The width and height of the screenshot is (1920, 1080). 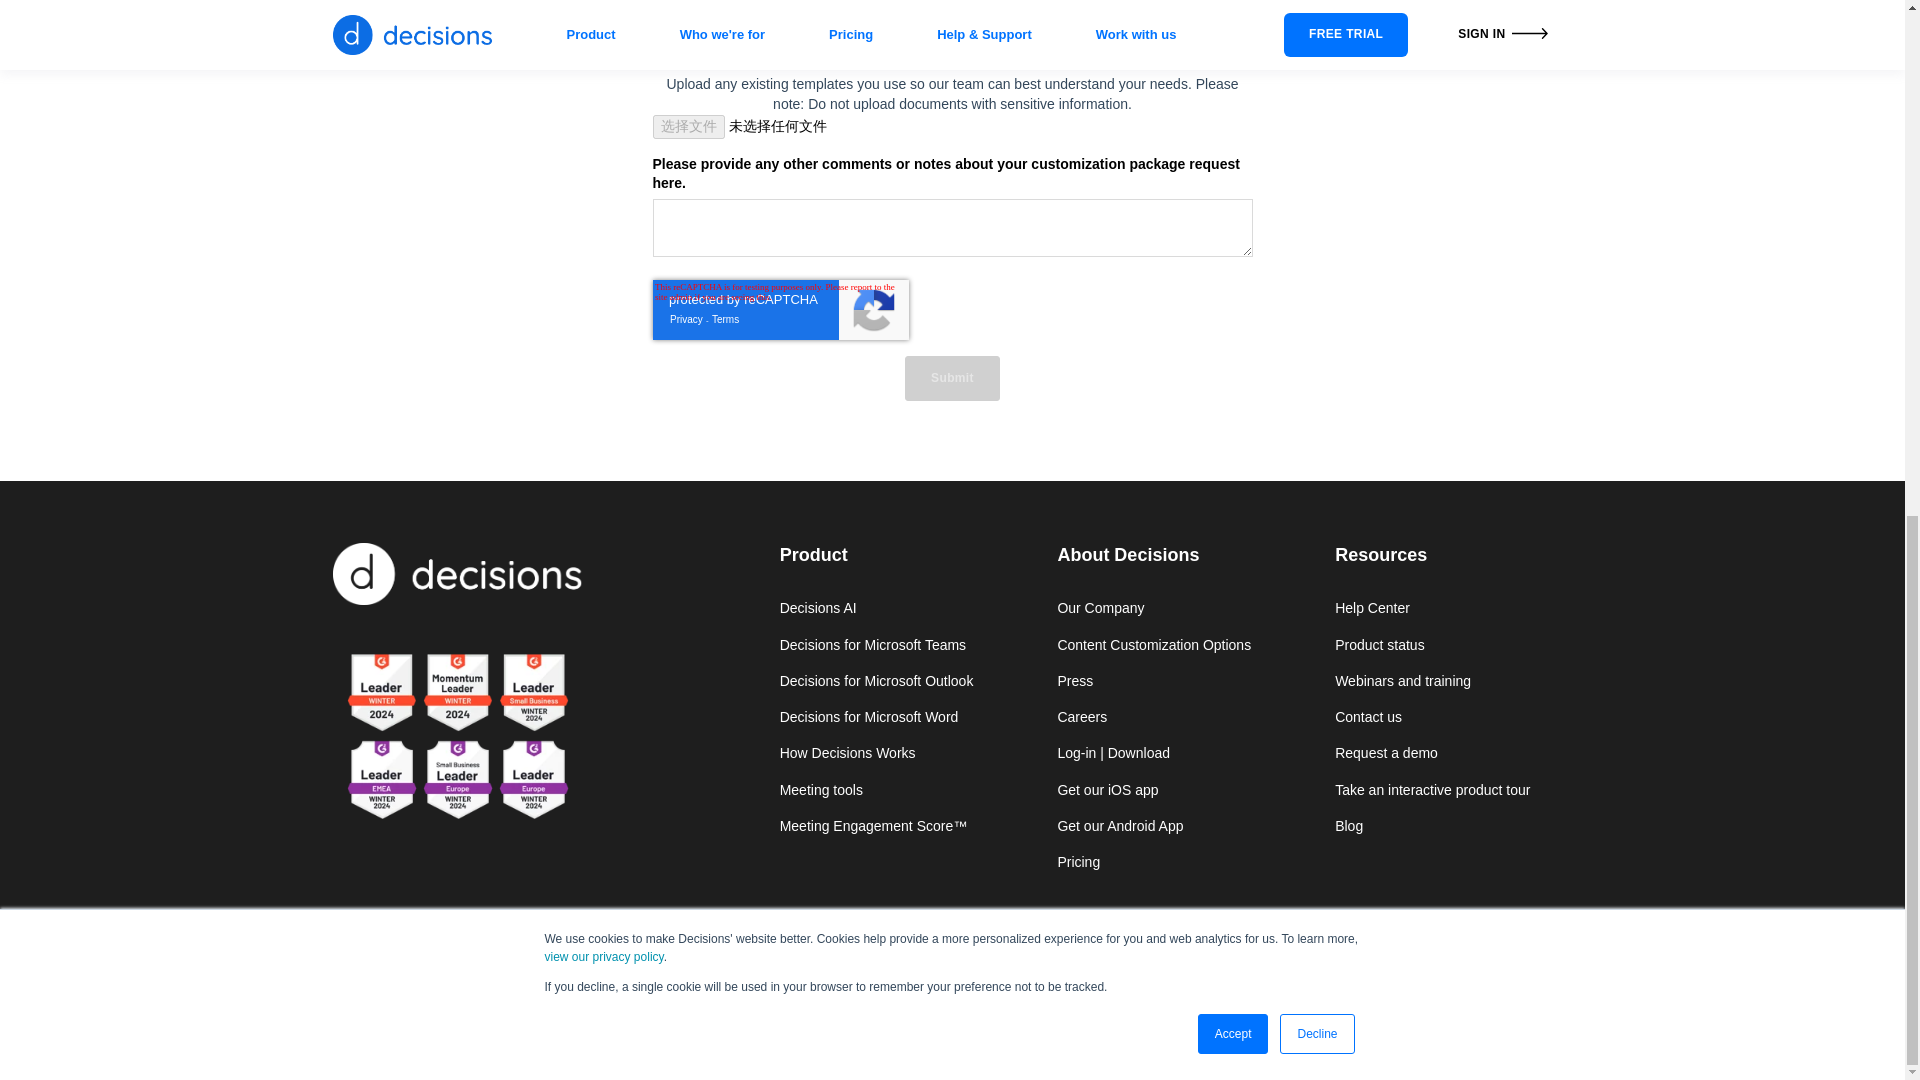 I want to click on Submit, so click(x=952, y=378).